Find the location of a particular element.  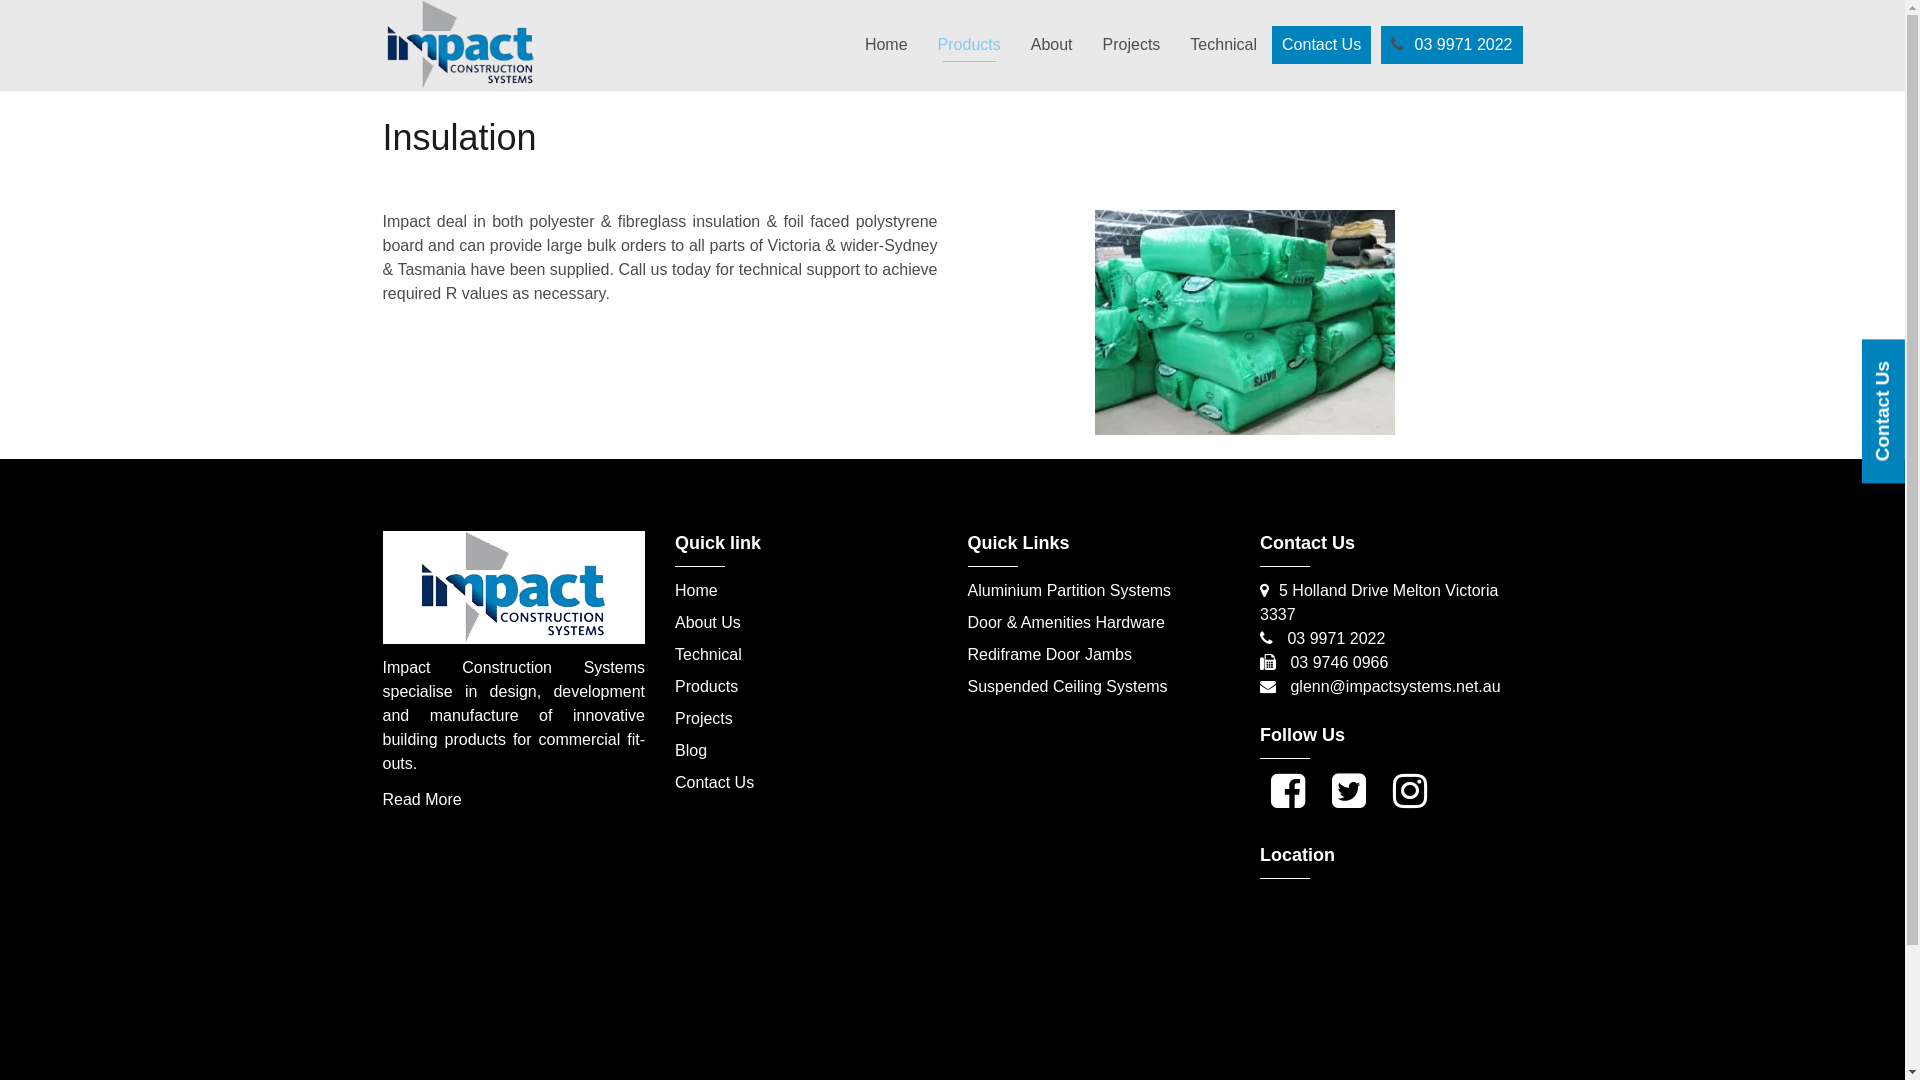

Read More is located at coordinates (422, 800).